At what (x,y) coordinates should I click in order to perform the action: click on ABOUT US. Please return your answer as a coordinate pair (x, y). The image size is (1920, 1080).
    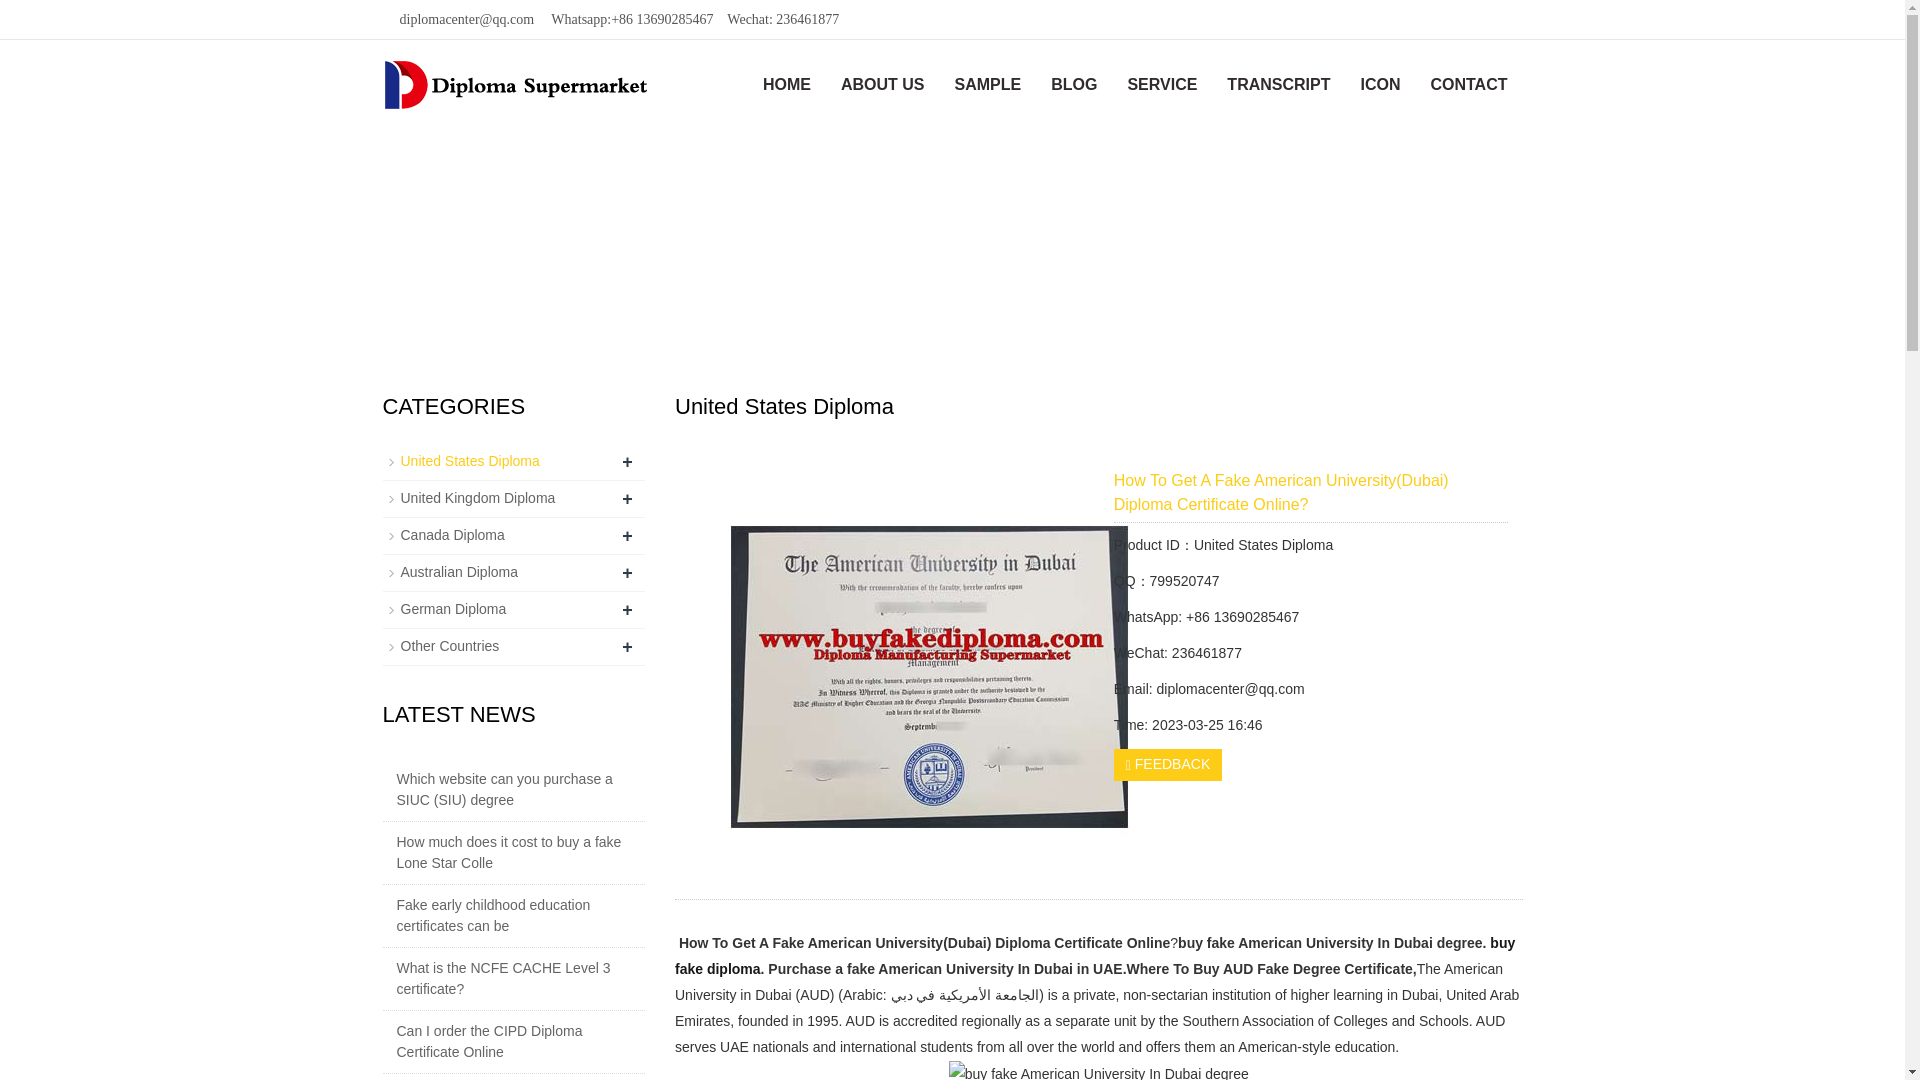
    Looking at the image, I should click on (882, 84).